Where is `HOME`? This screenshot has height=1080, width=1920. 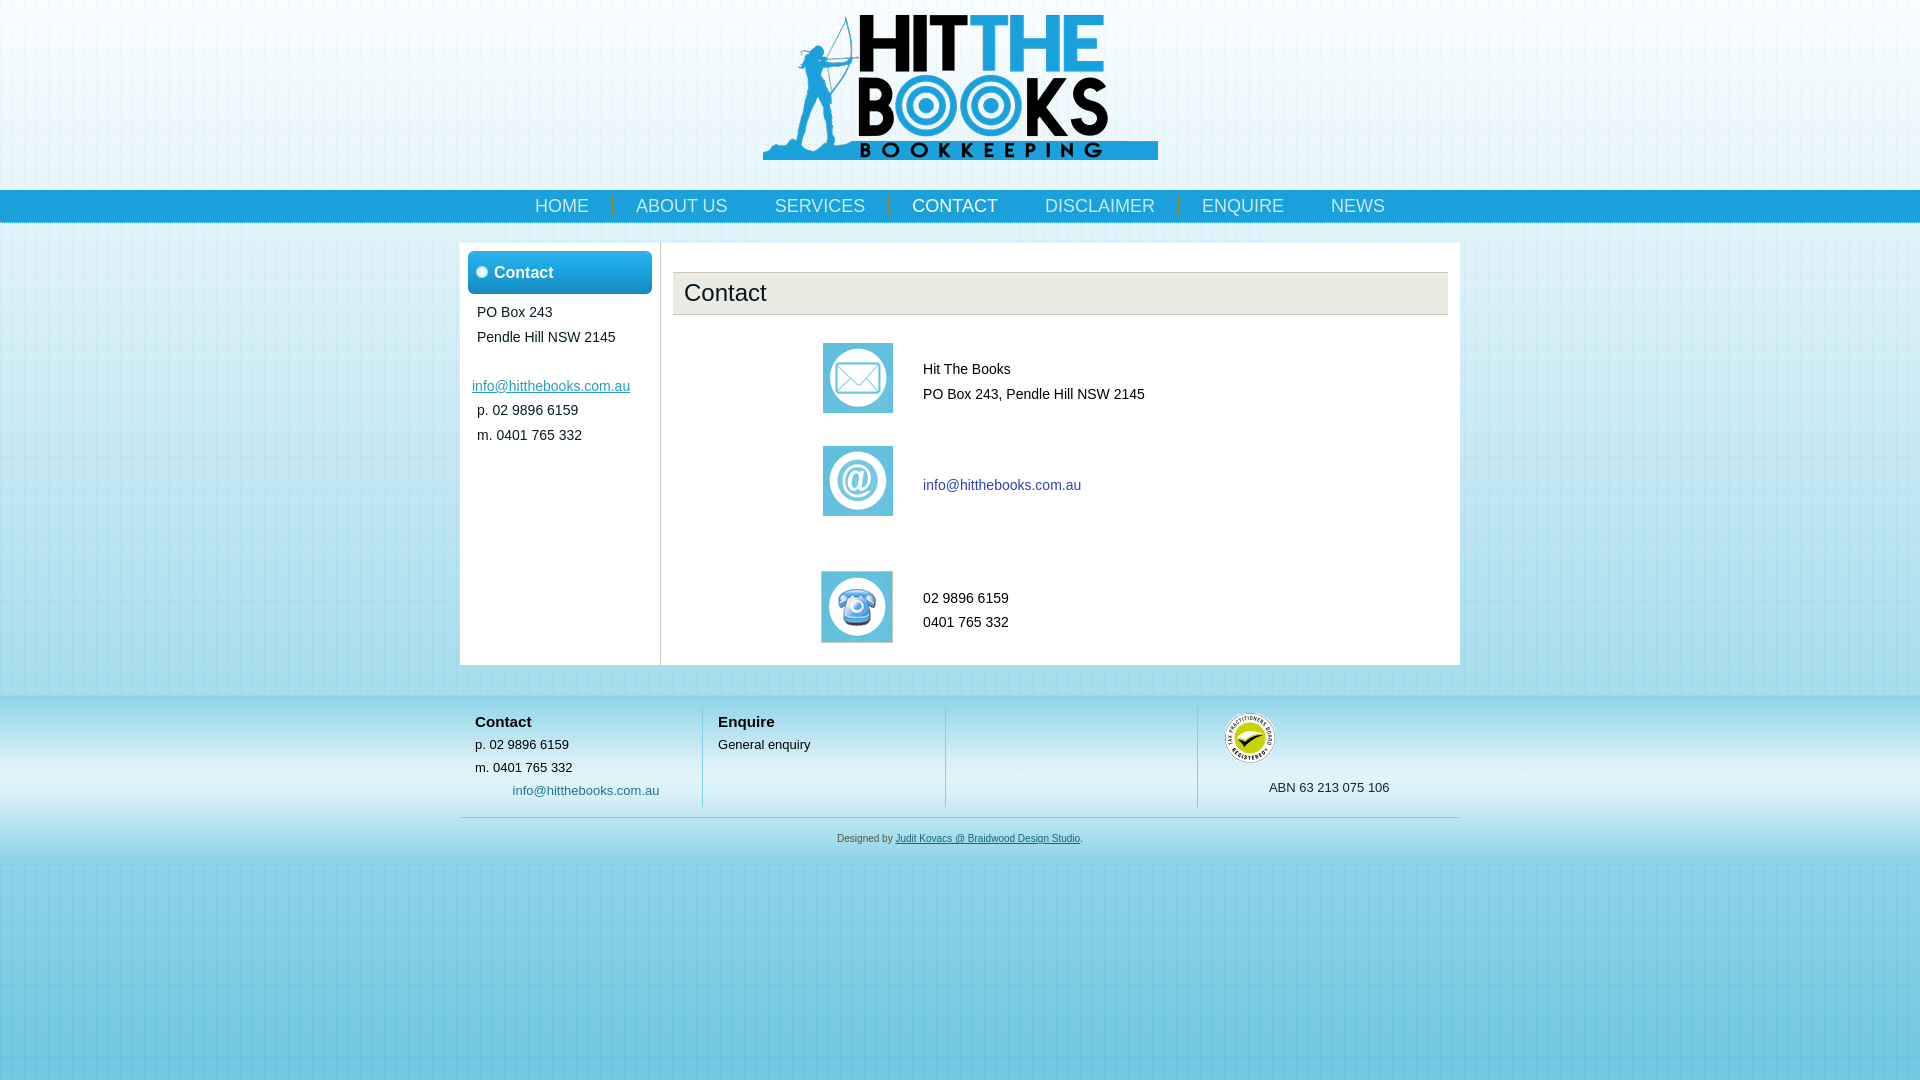
HOME is located at coordinates (562, 206).